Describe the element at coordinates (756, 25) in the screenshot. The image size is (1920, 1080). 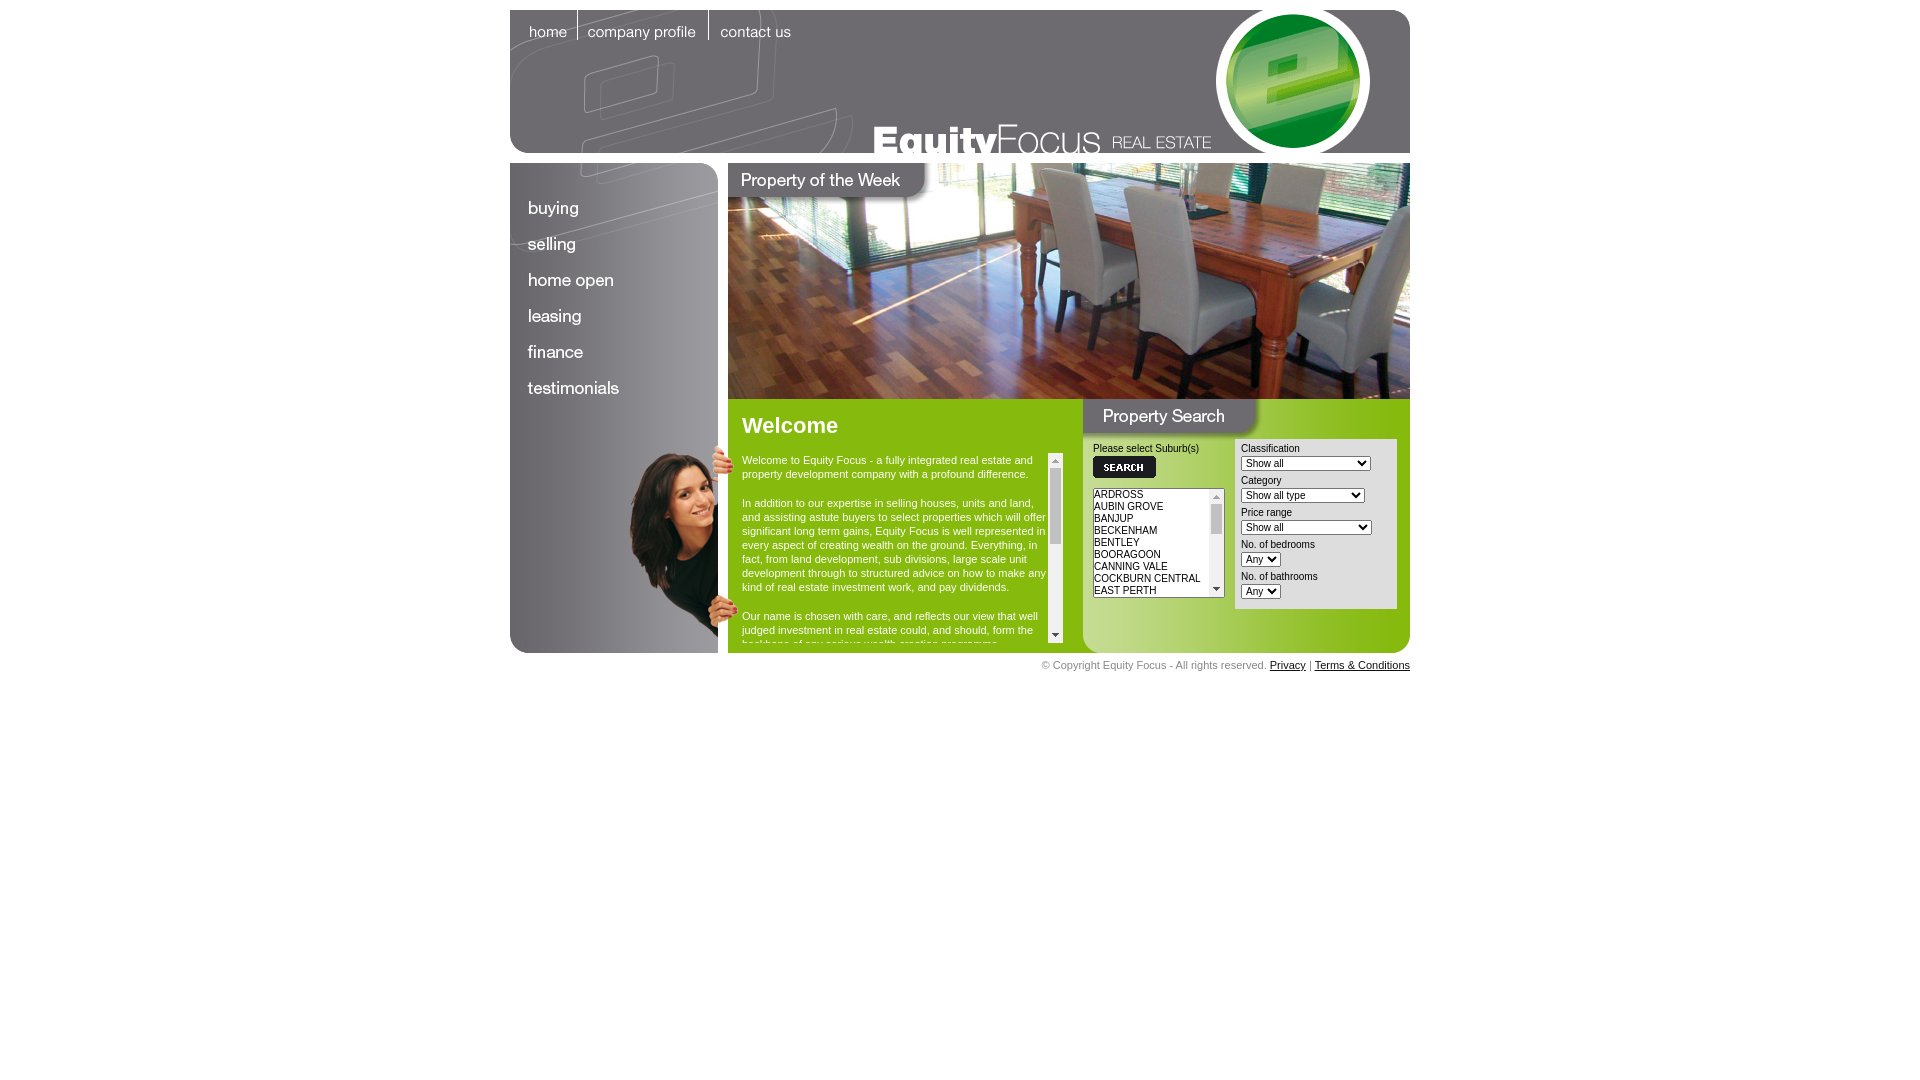
I see `contact us` at that location.